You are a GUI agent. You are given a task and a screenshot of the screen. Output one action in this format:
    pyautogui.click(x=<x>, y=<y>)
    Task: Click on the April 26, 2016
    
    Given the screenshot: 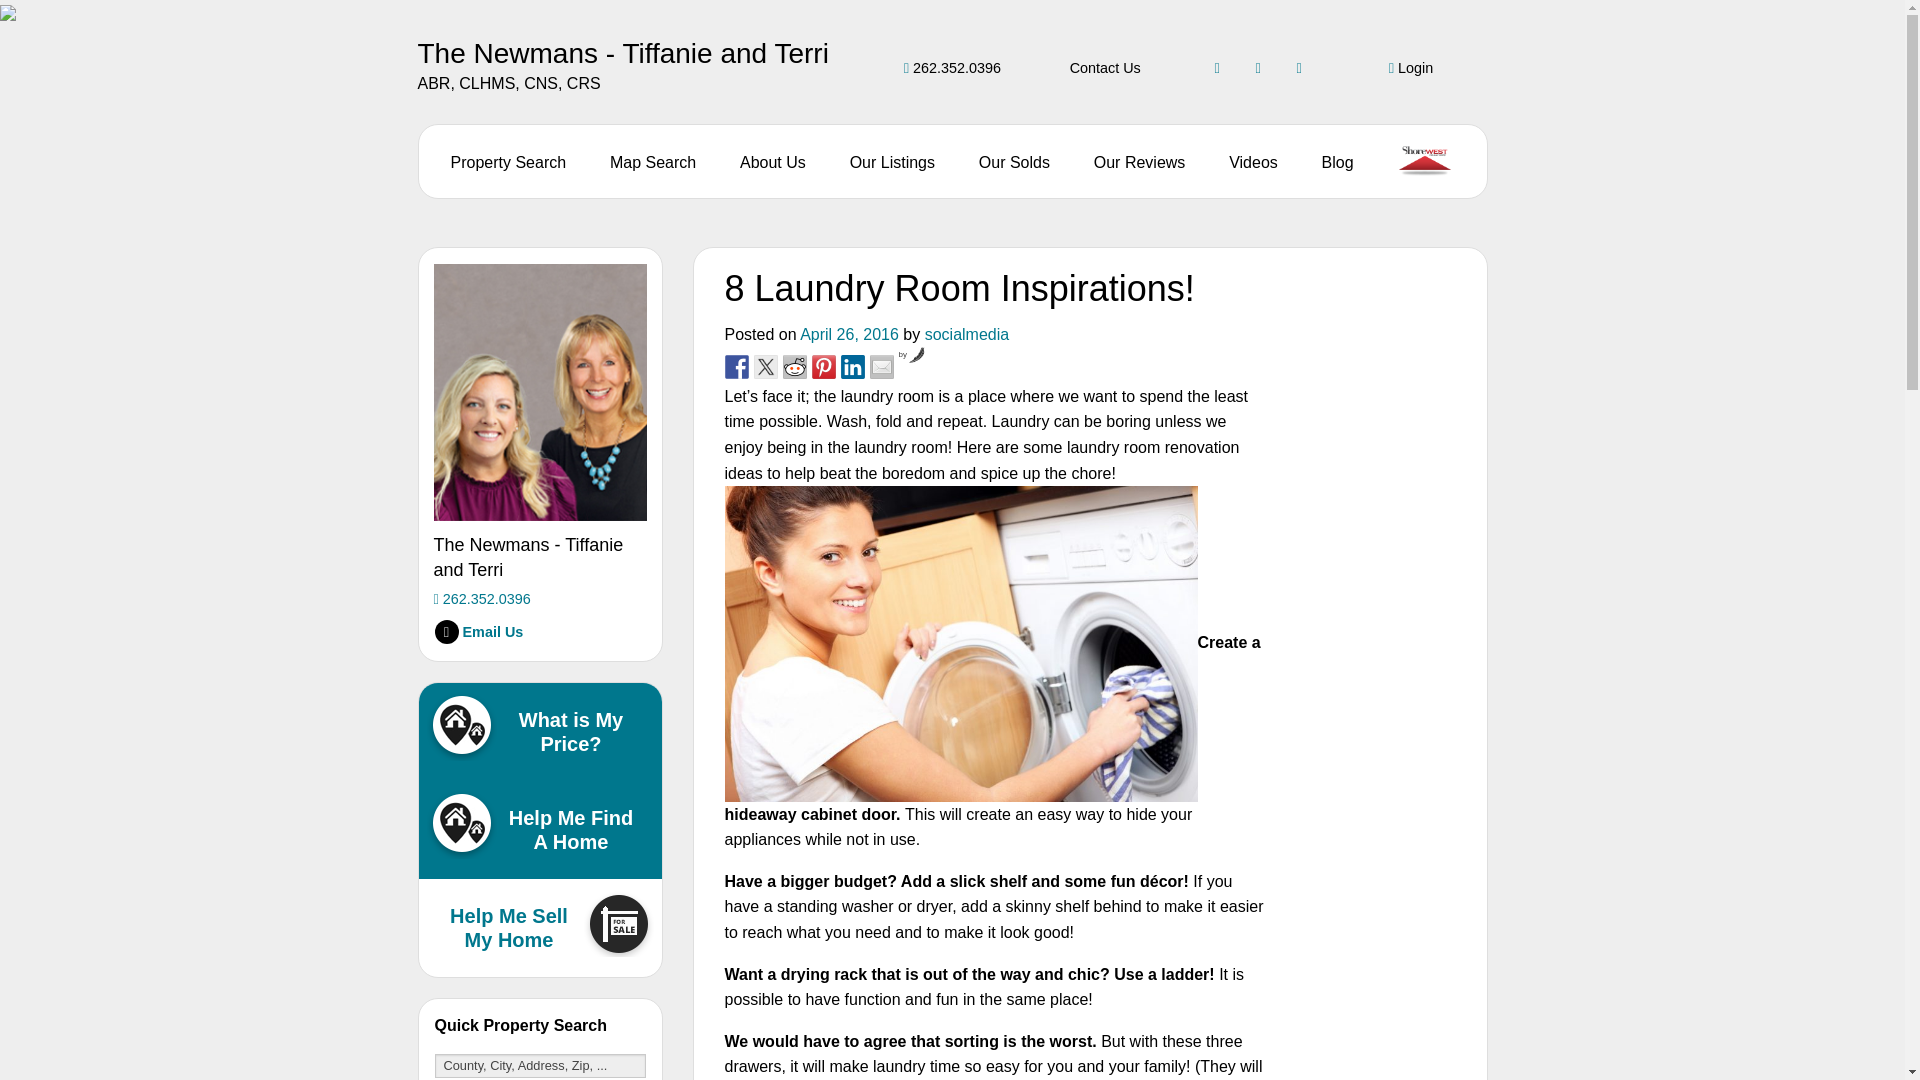 What is the action you would take?
    pyautogui.click(x=849, y=334)
    